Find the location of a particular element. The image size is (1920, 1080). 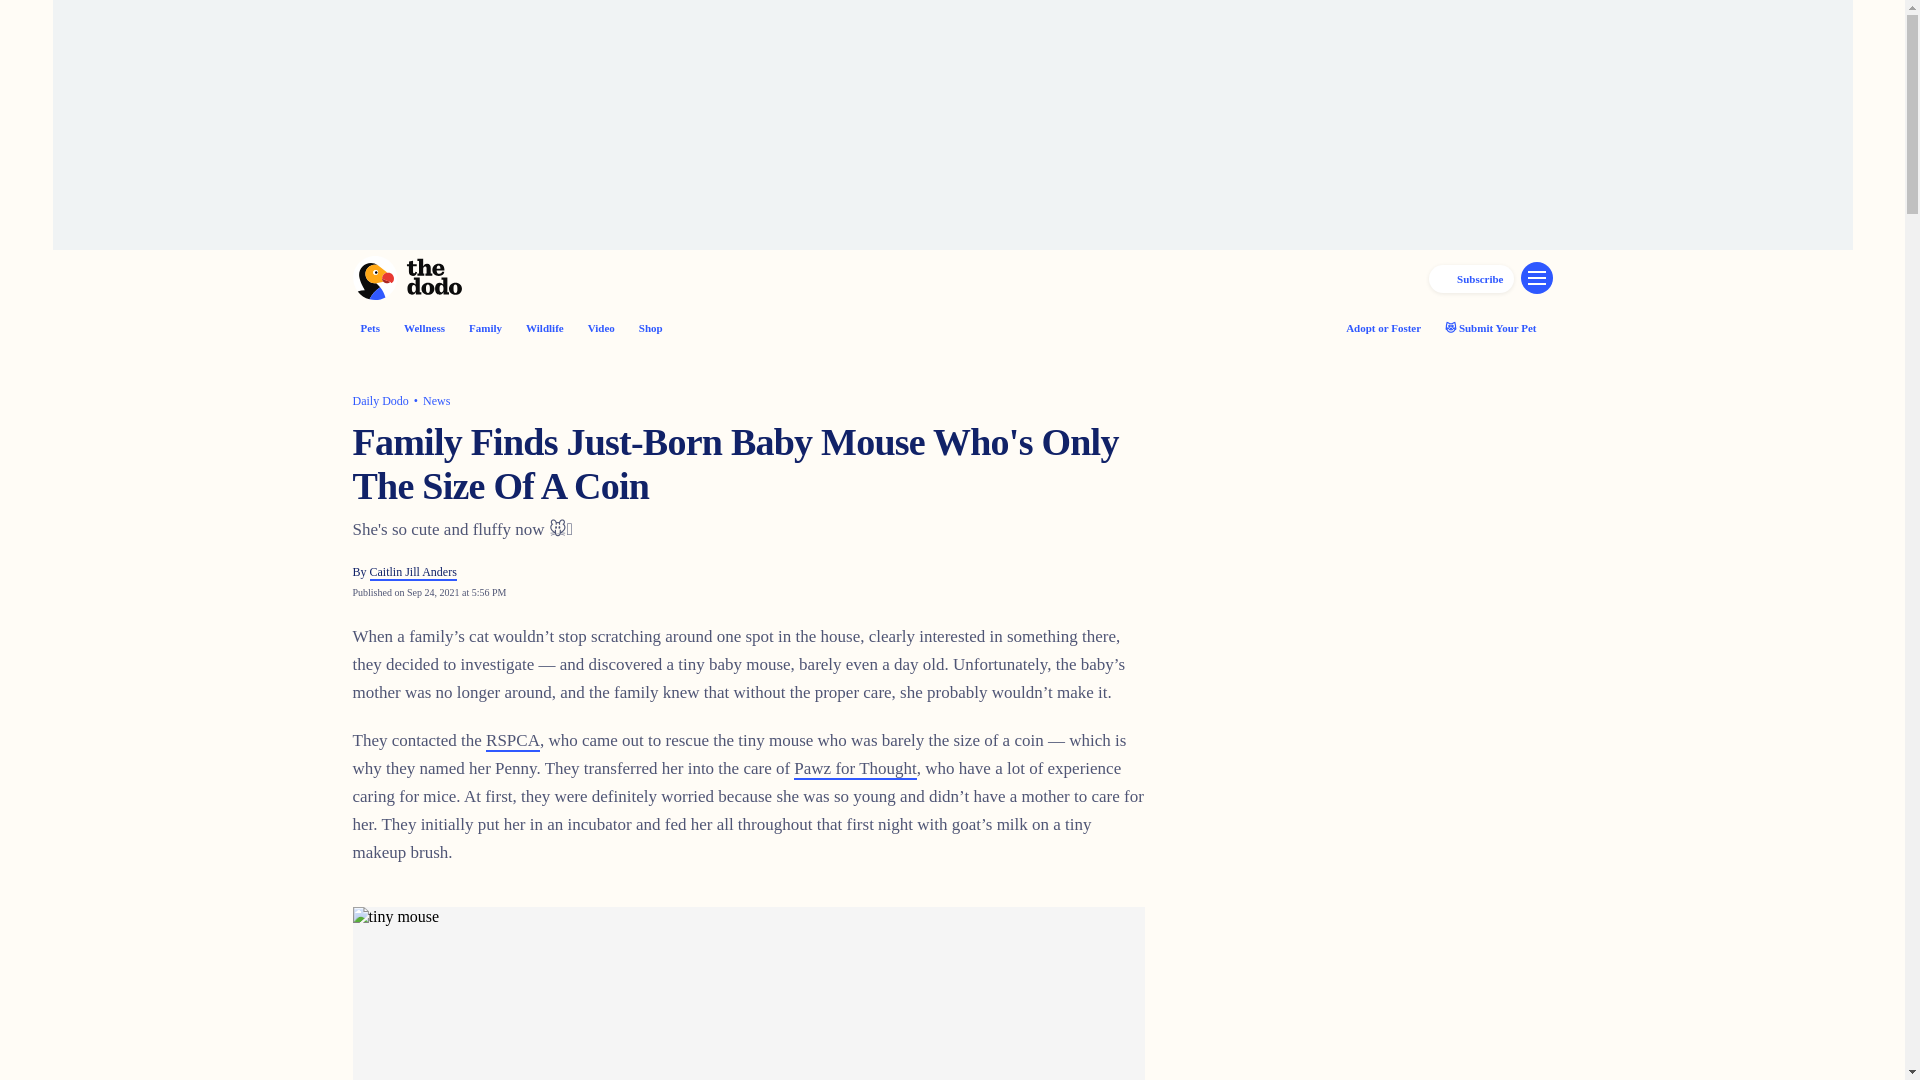

News is located at coordinates (436, 401).